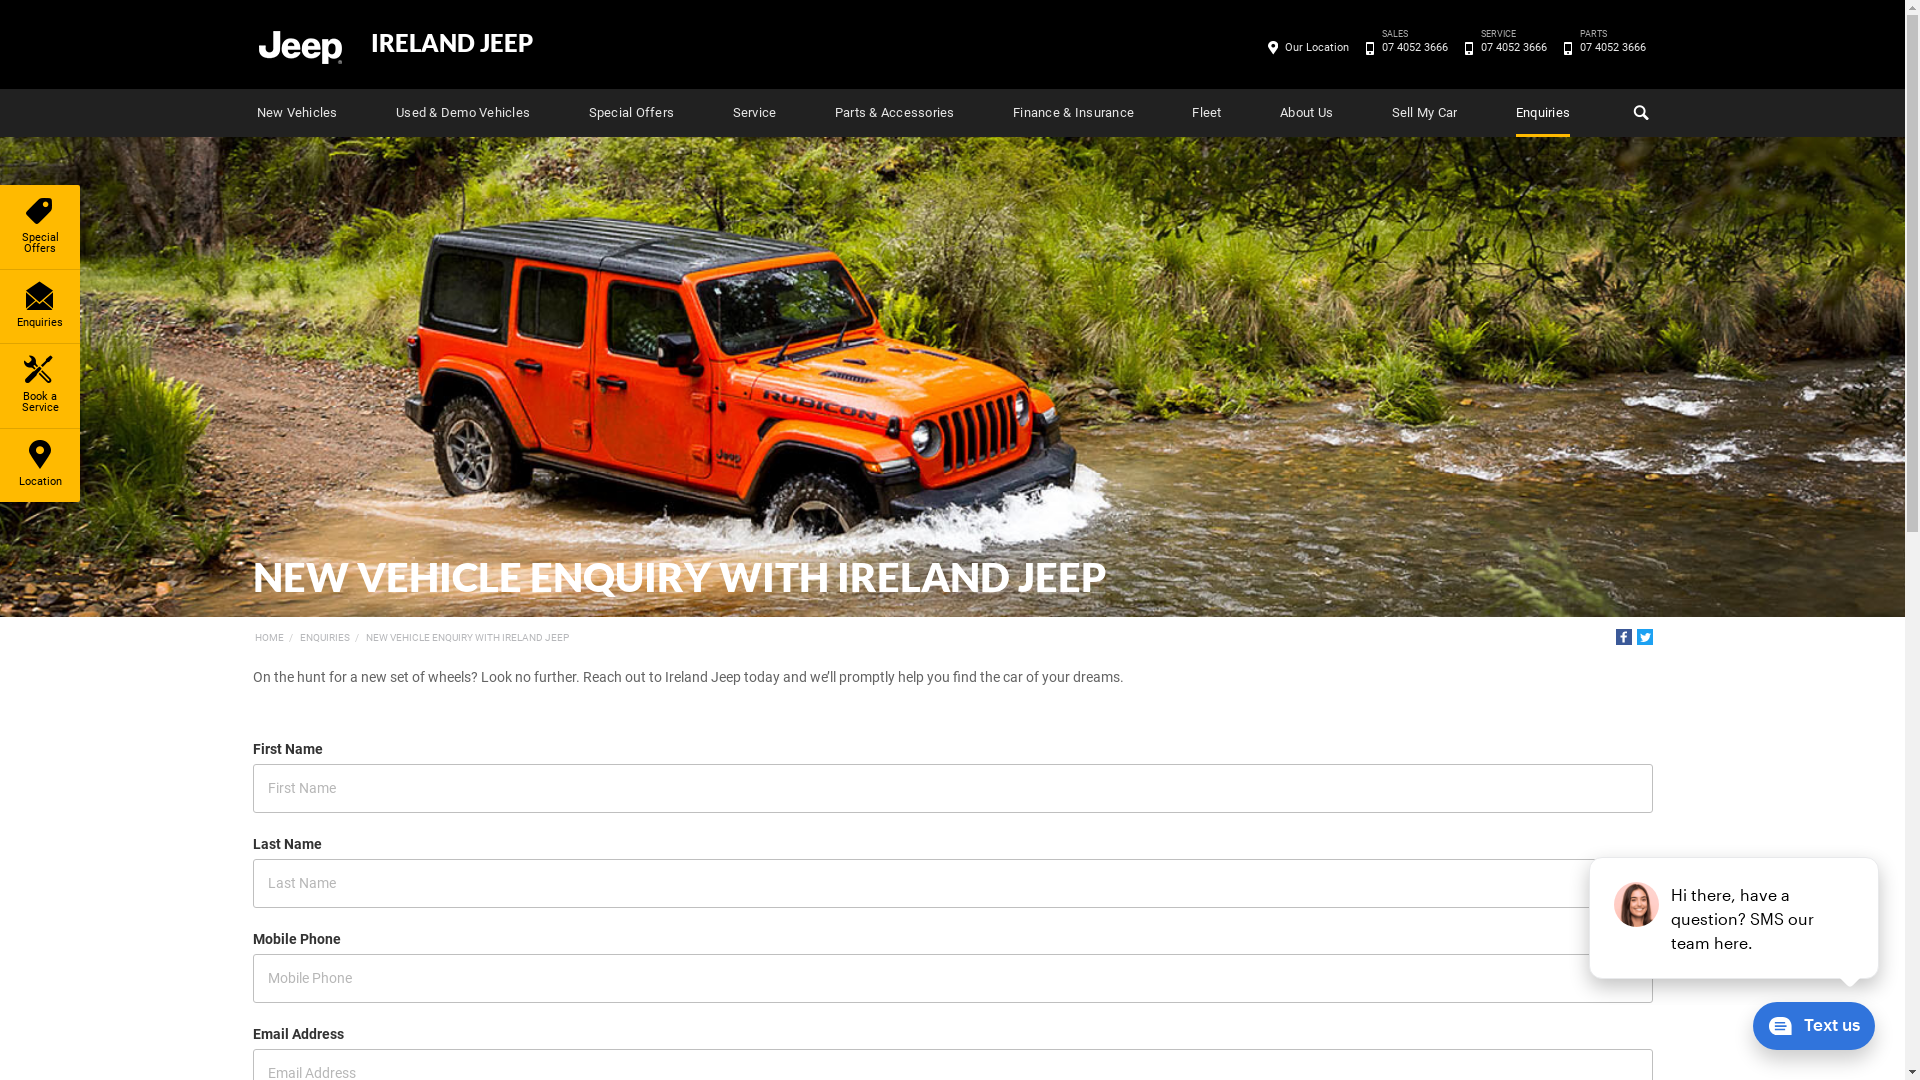  Describe the element at coordinates (468, 638) in the screenshot. I see `NEW VEHICLE ENQUIRY WITH IRELAND JEEP` at that location.